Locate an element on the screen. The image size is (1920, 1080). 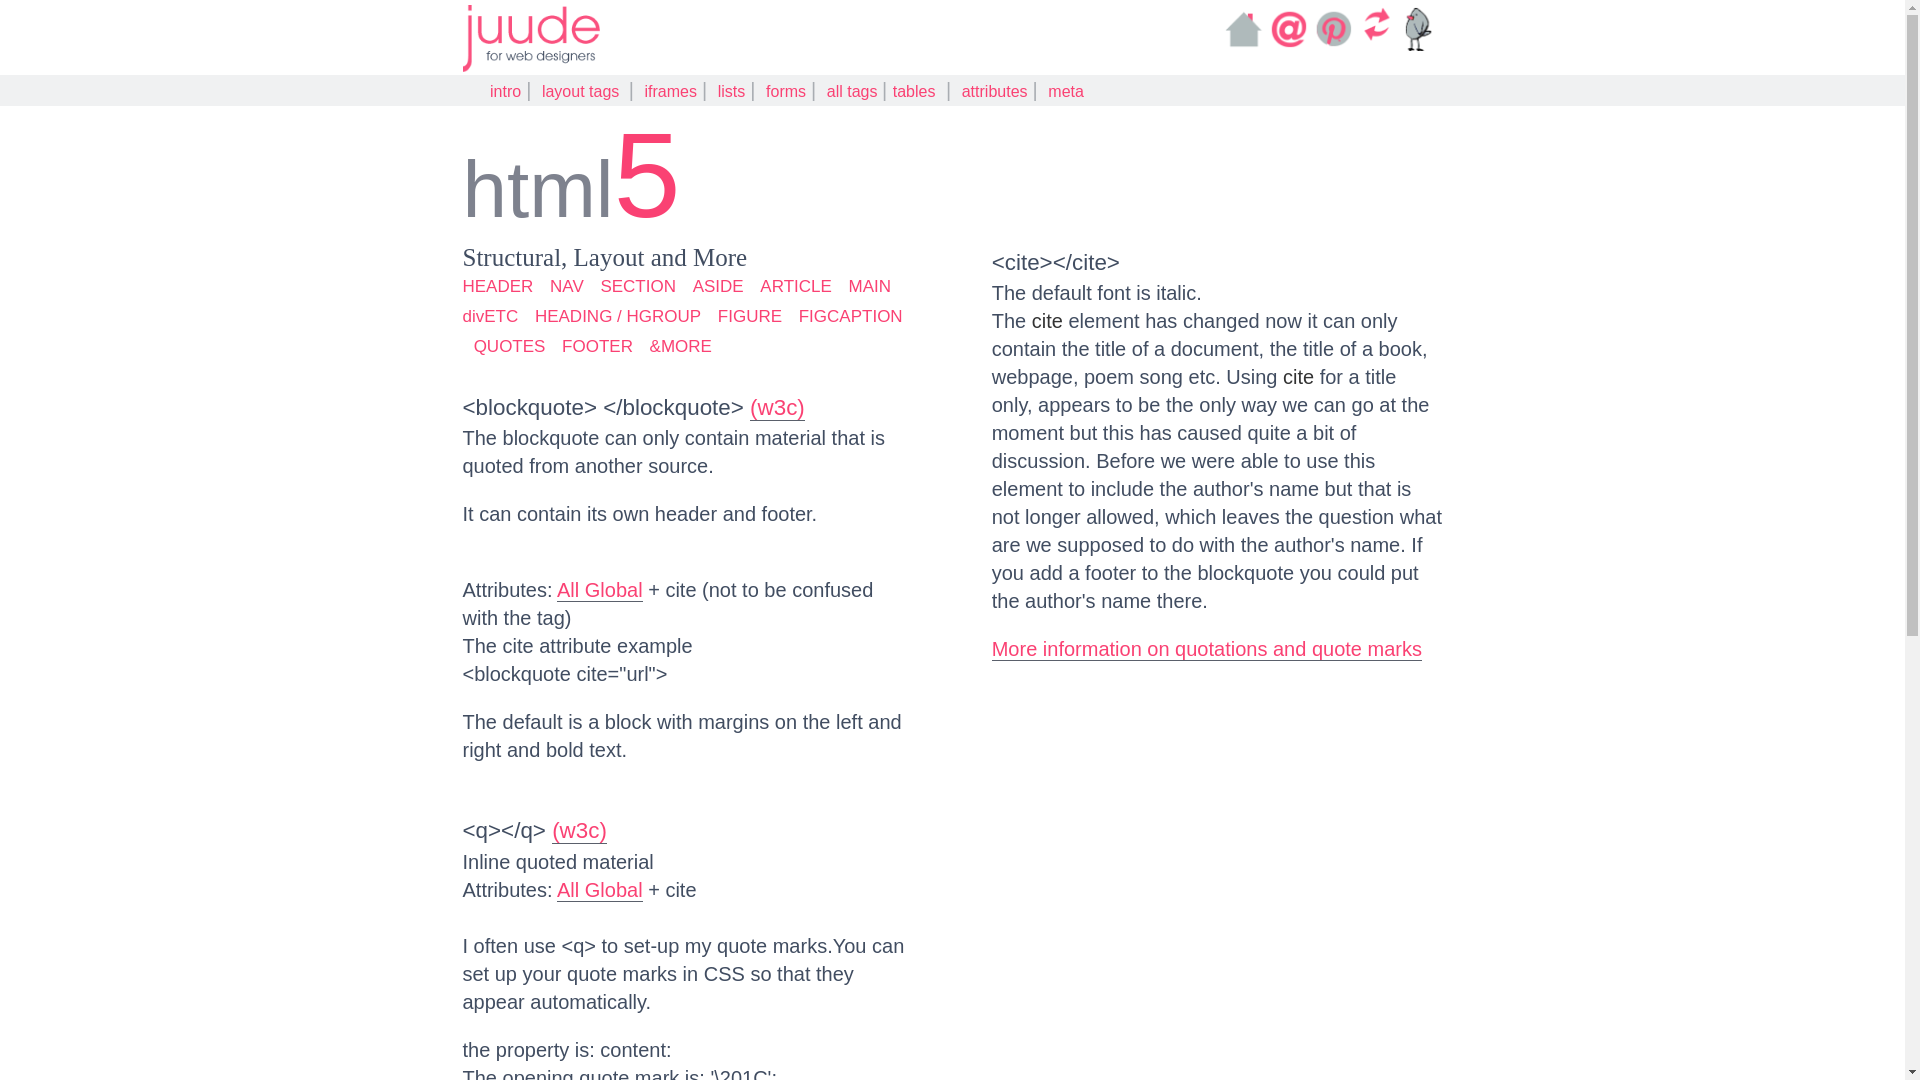
forms is located at coordinates (786, 92).